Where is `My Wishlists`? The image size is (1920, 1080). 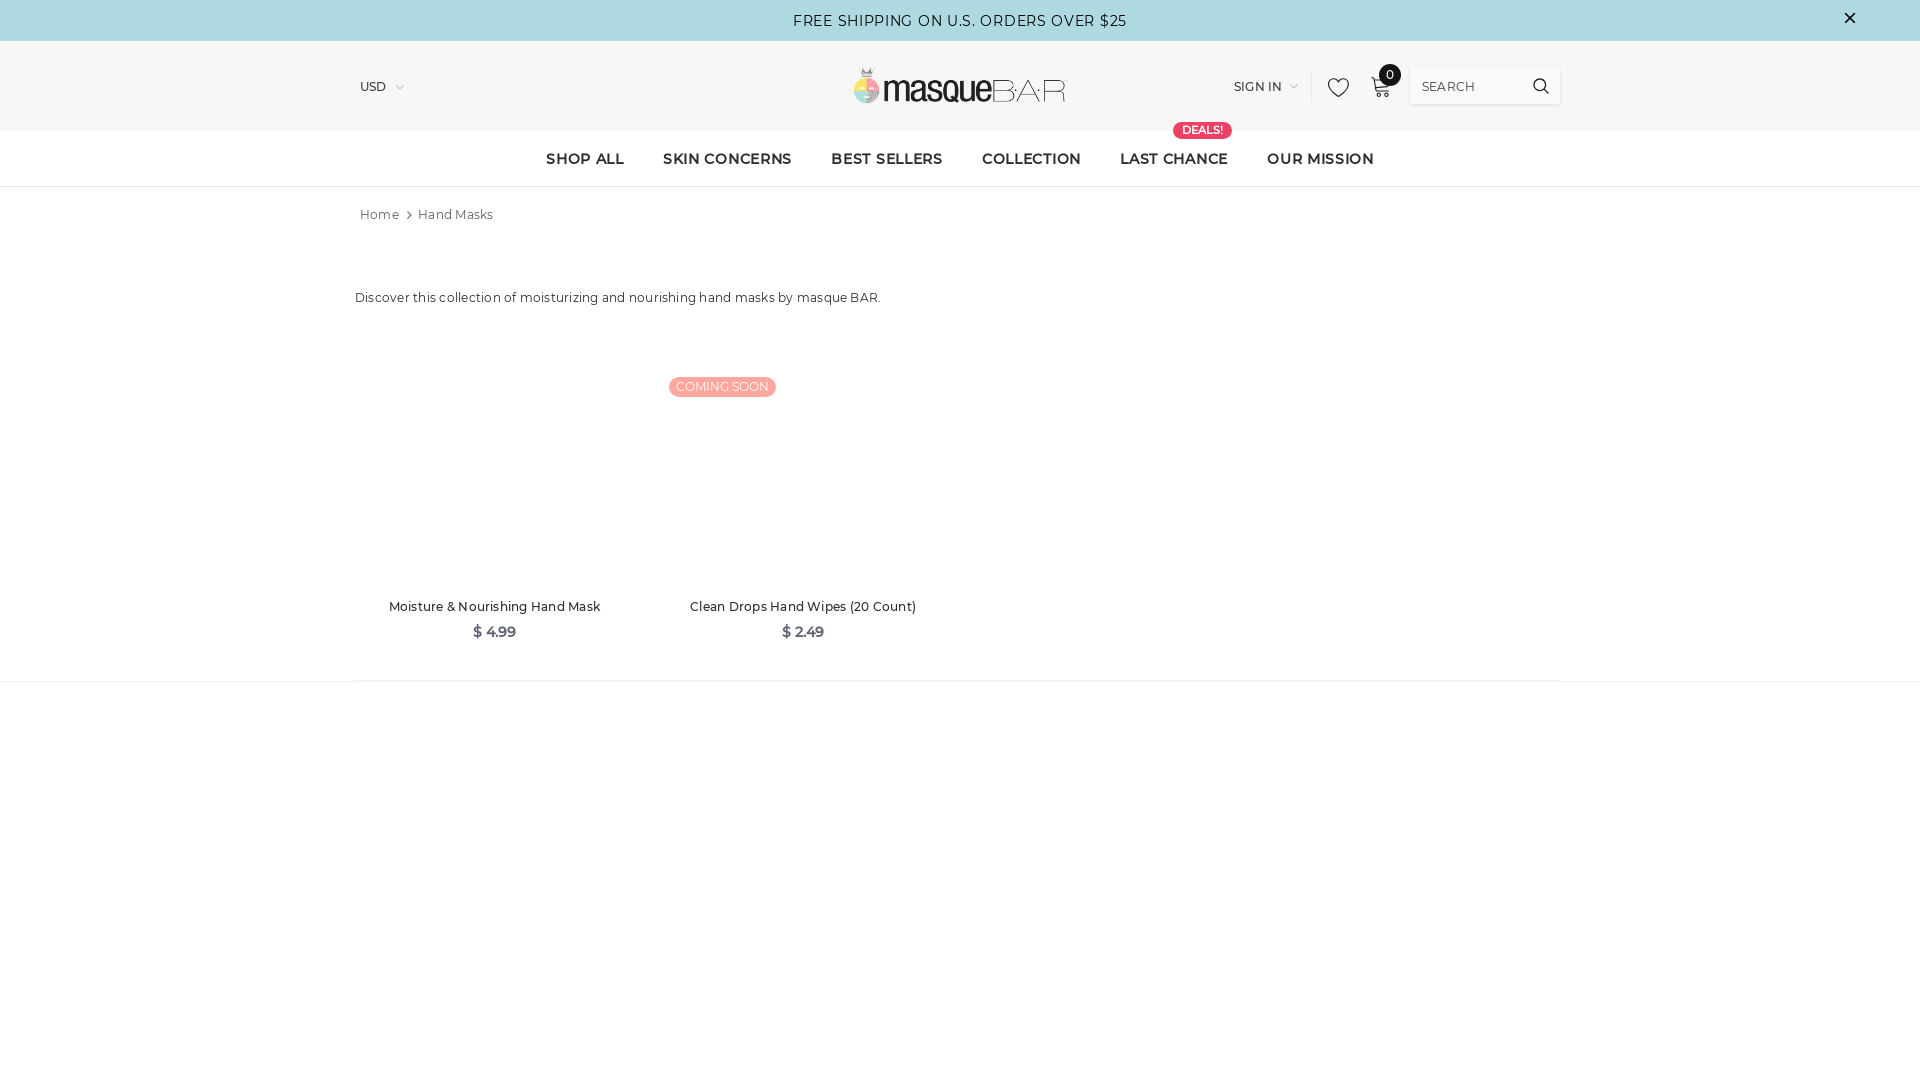
My Wishlists is located at coordinates (1333, 87).